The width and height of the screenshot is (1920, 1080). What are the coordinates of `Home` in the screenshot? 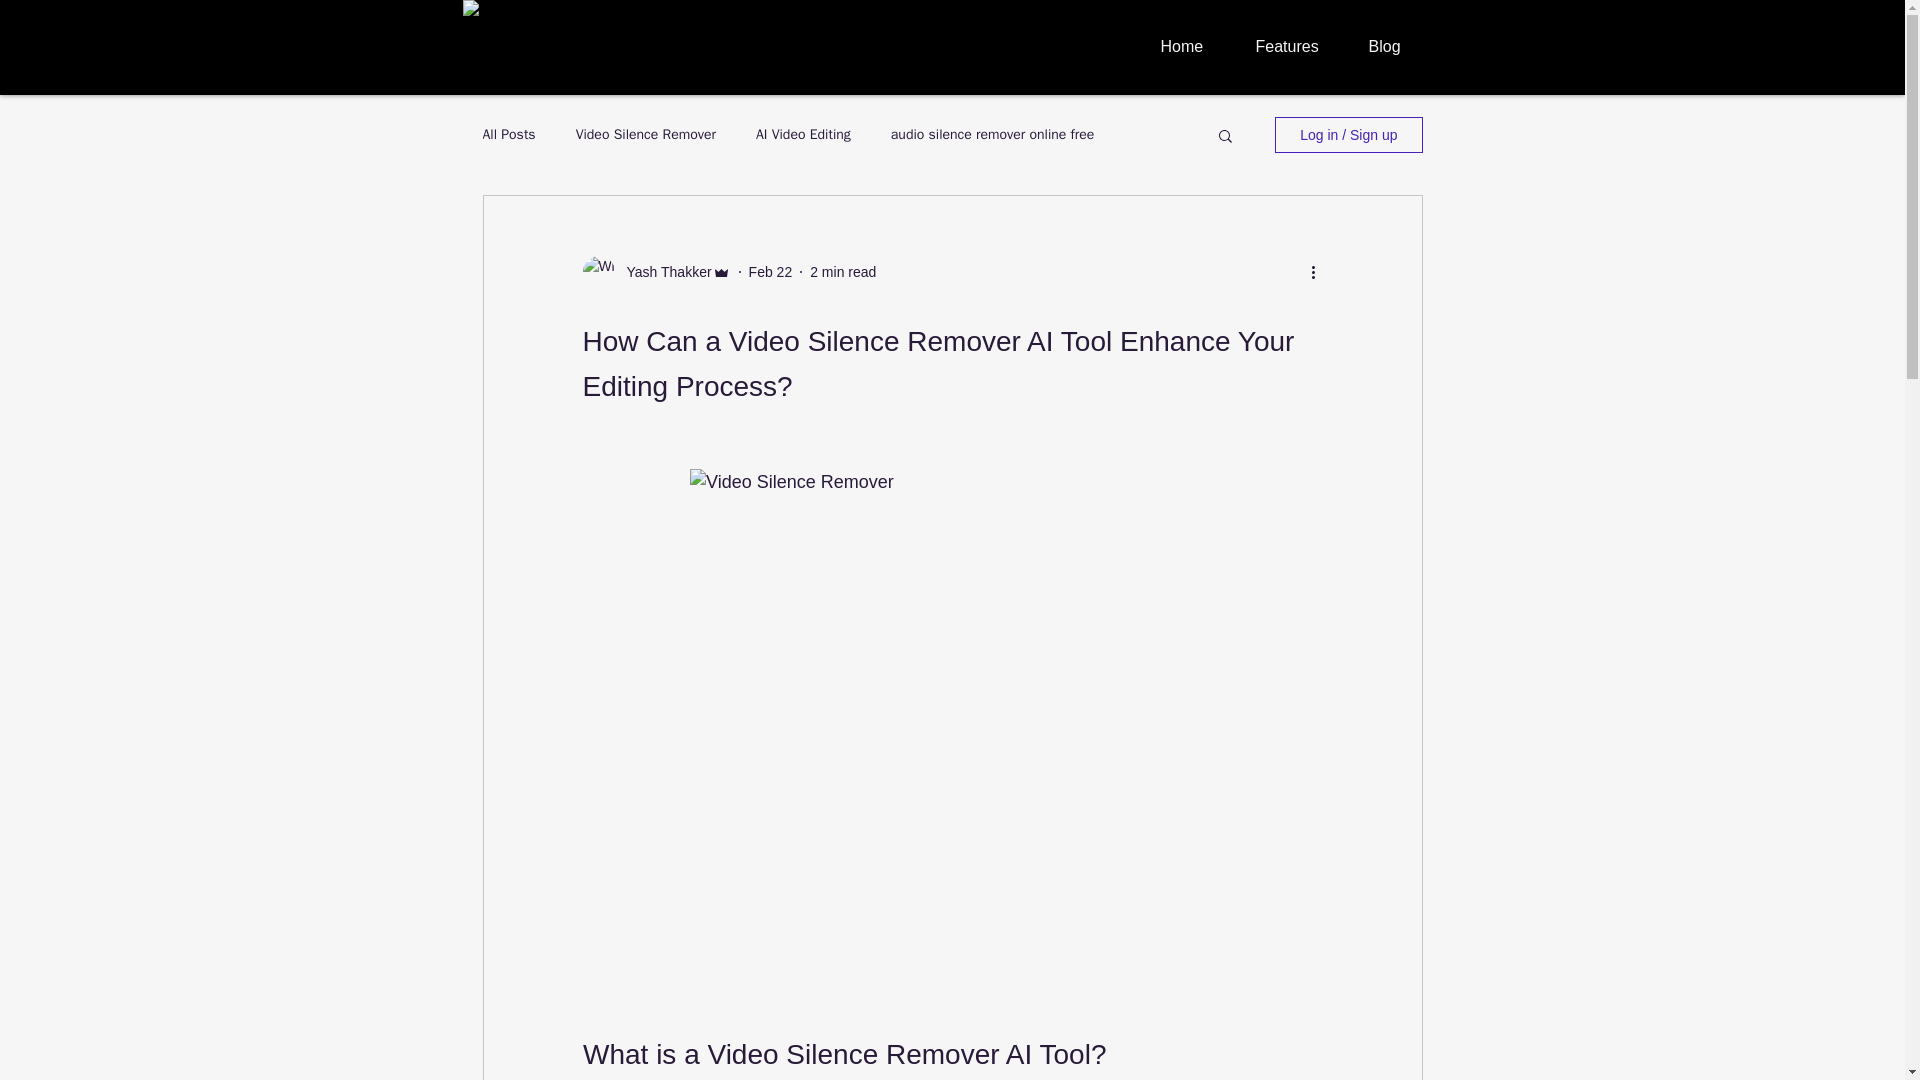 It's located at (1193, 46).